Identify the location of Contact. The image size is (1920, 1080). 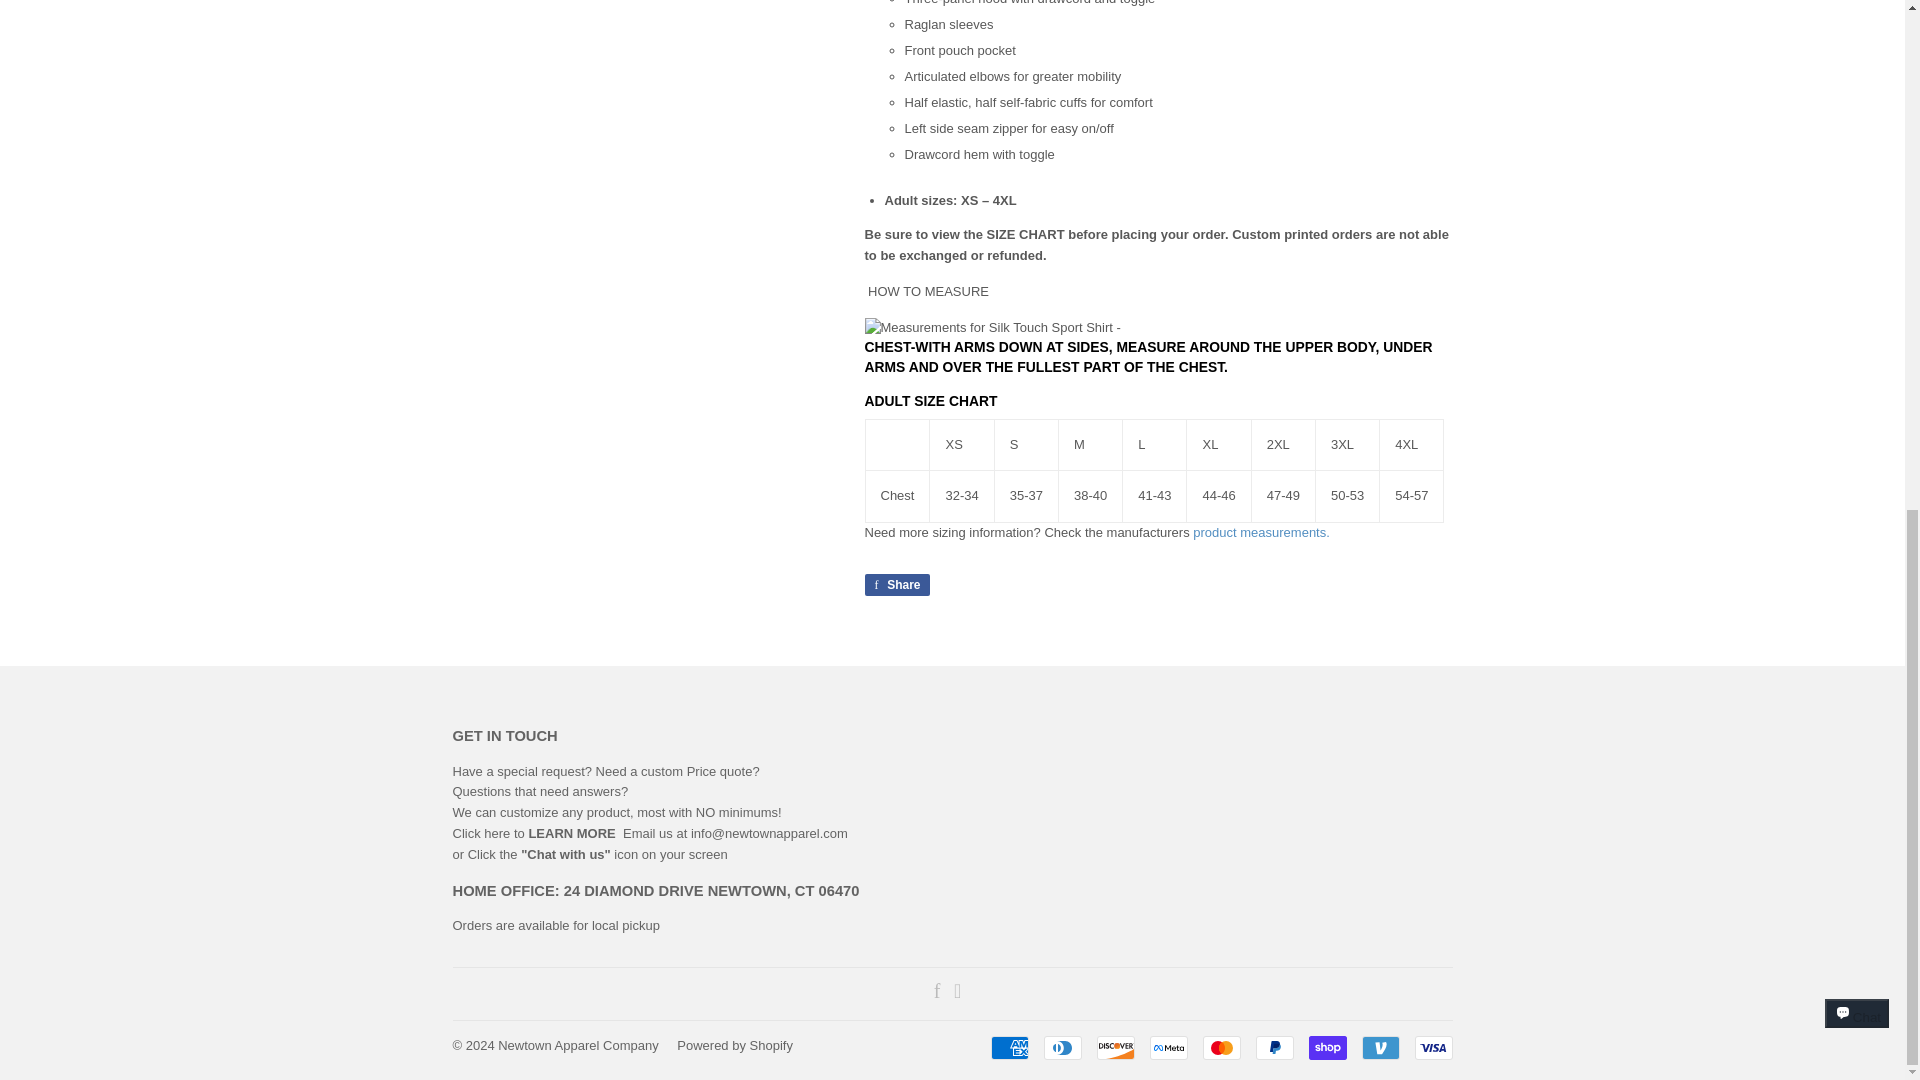
(770, 834).